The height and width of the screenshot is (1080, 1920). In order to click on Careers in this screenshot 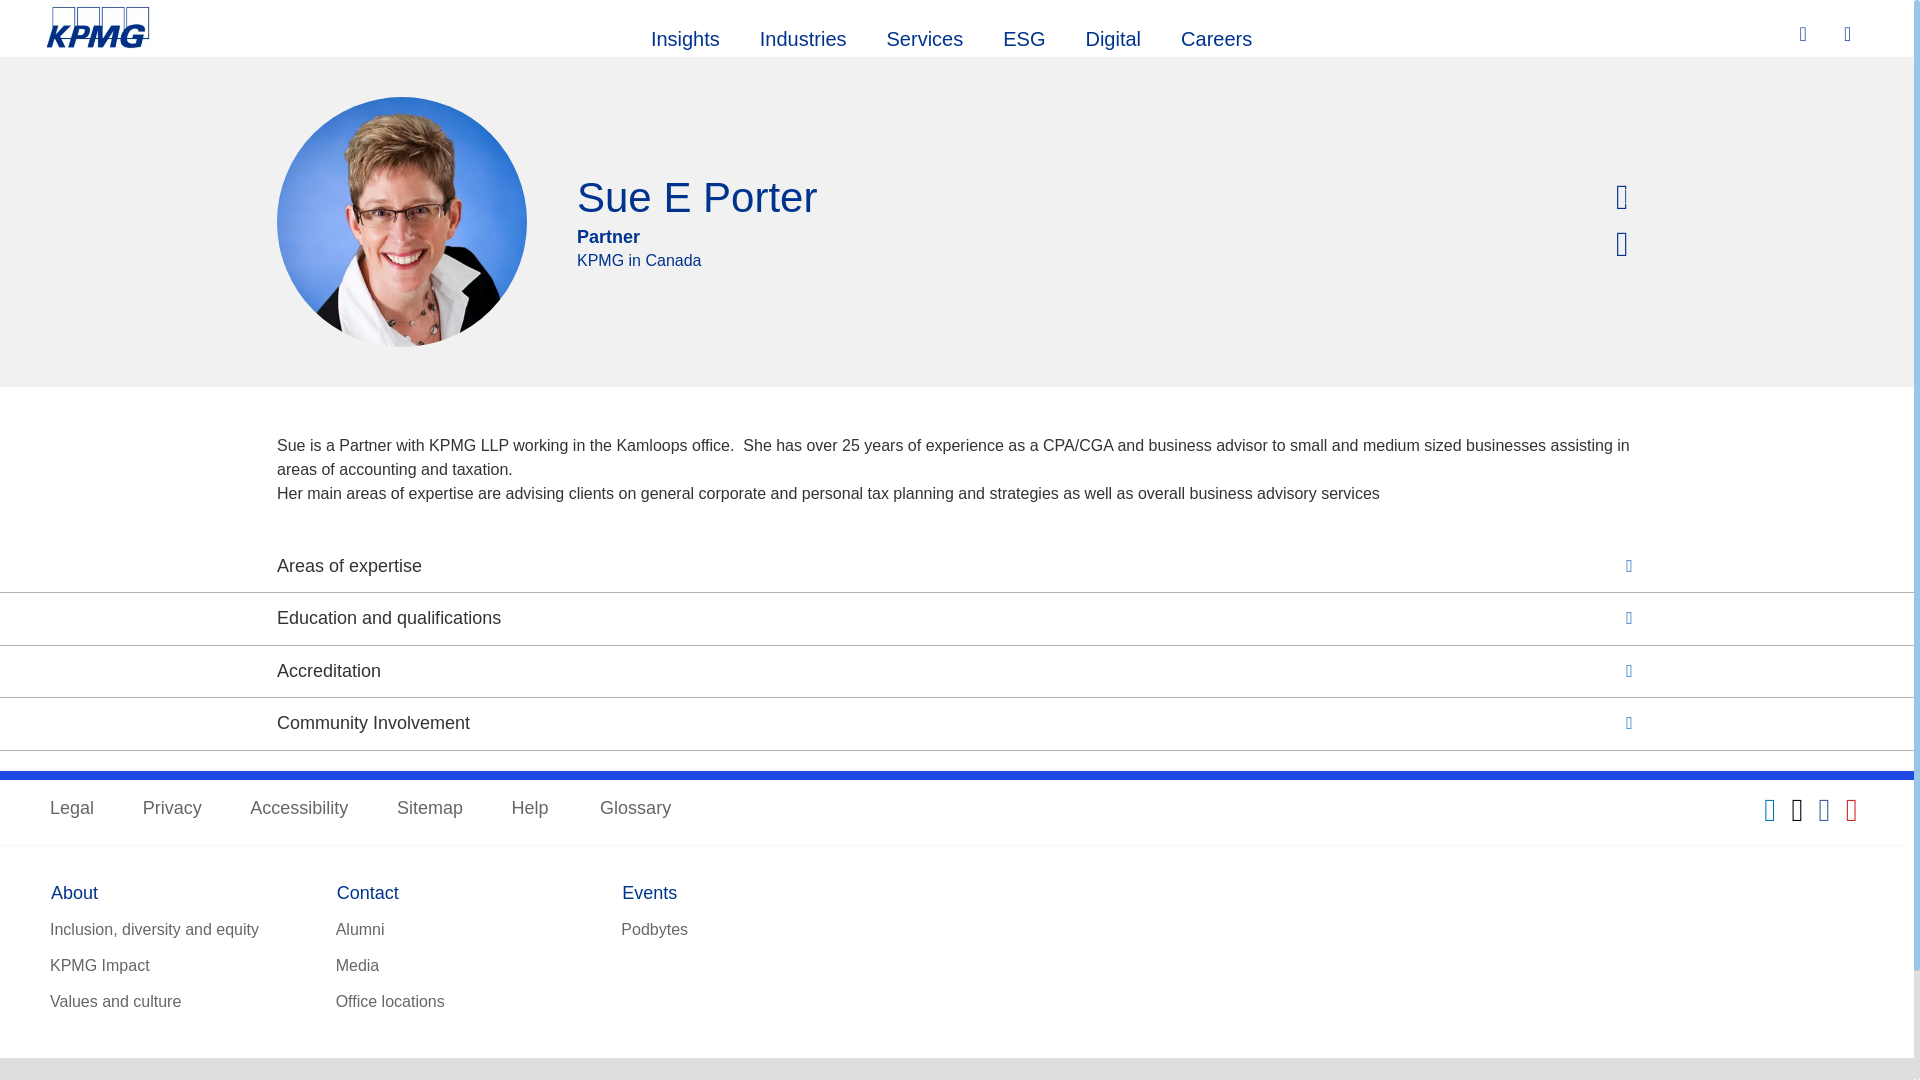, I will do `click(1216, 36)`.